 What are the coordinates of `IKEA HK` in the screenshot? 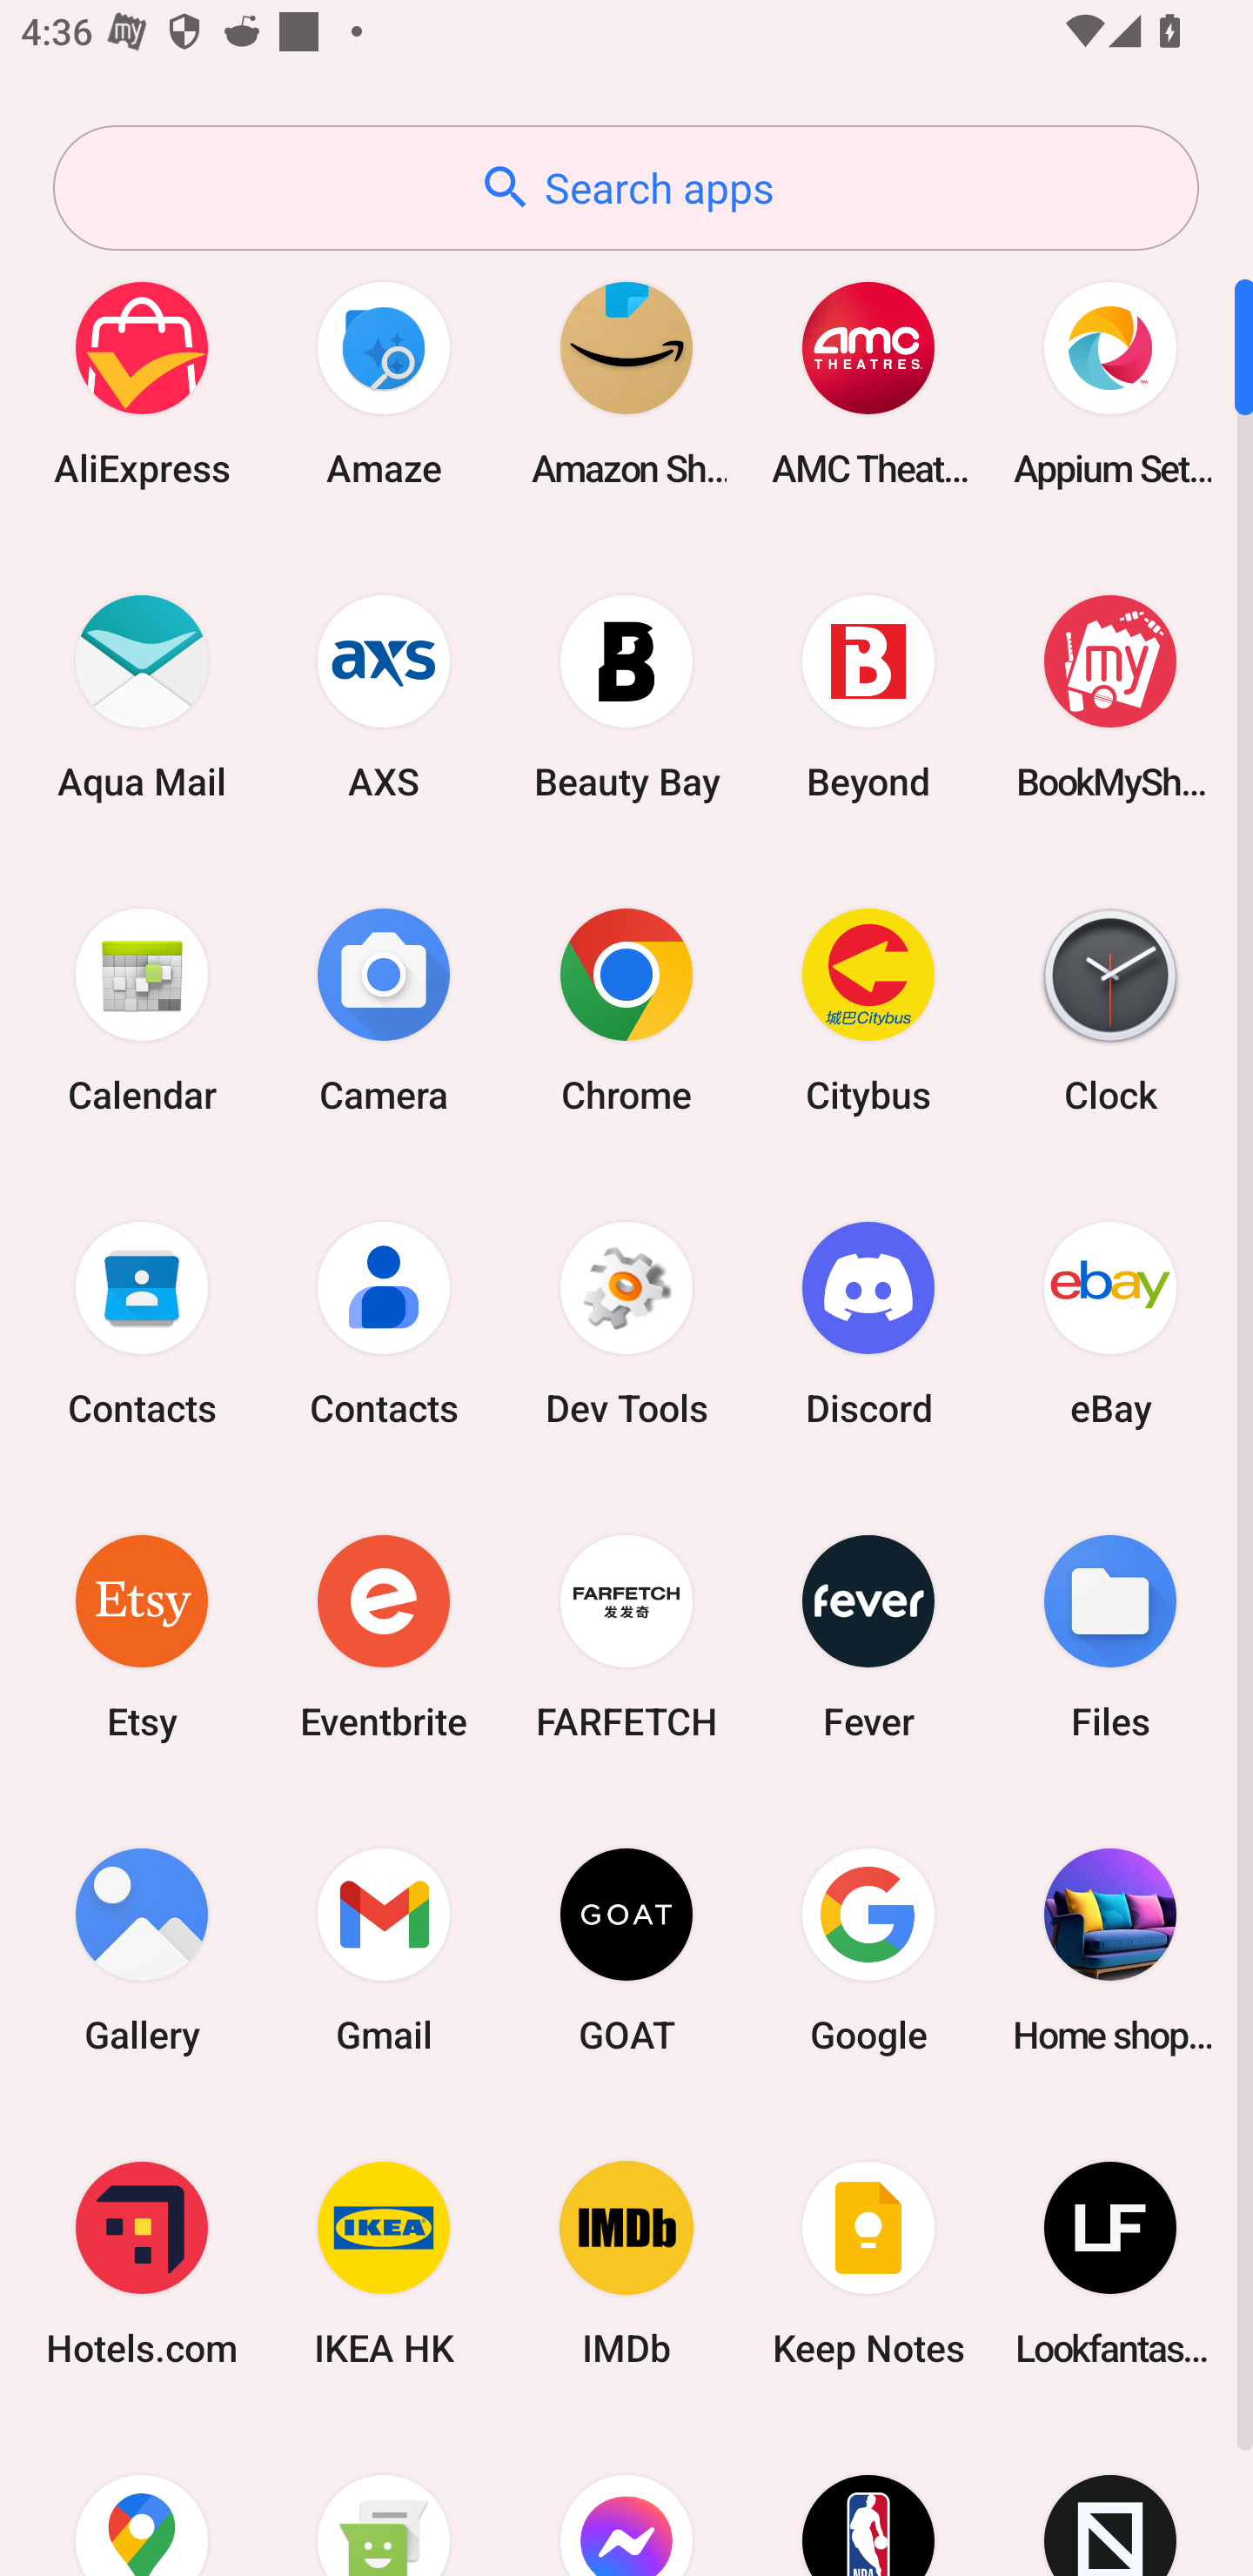 It's located at (384, 2264).